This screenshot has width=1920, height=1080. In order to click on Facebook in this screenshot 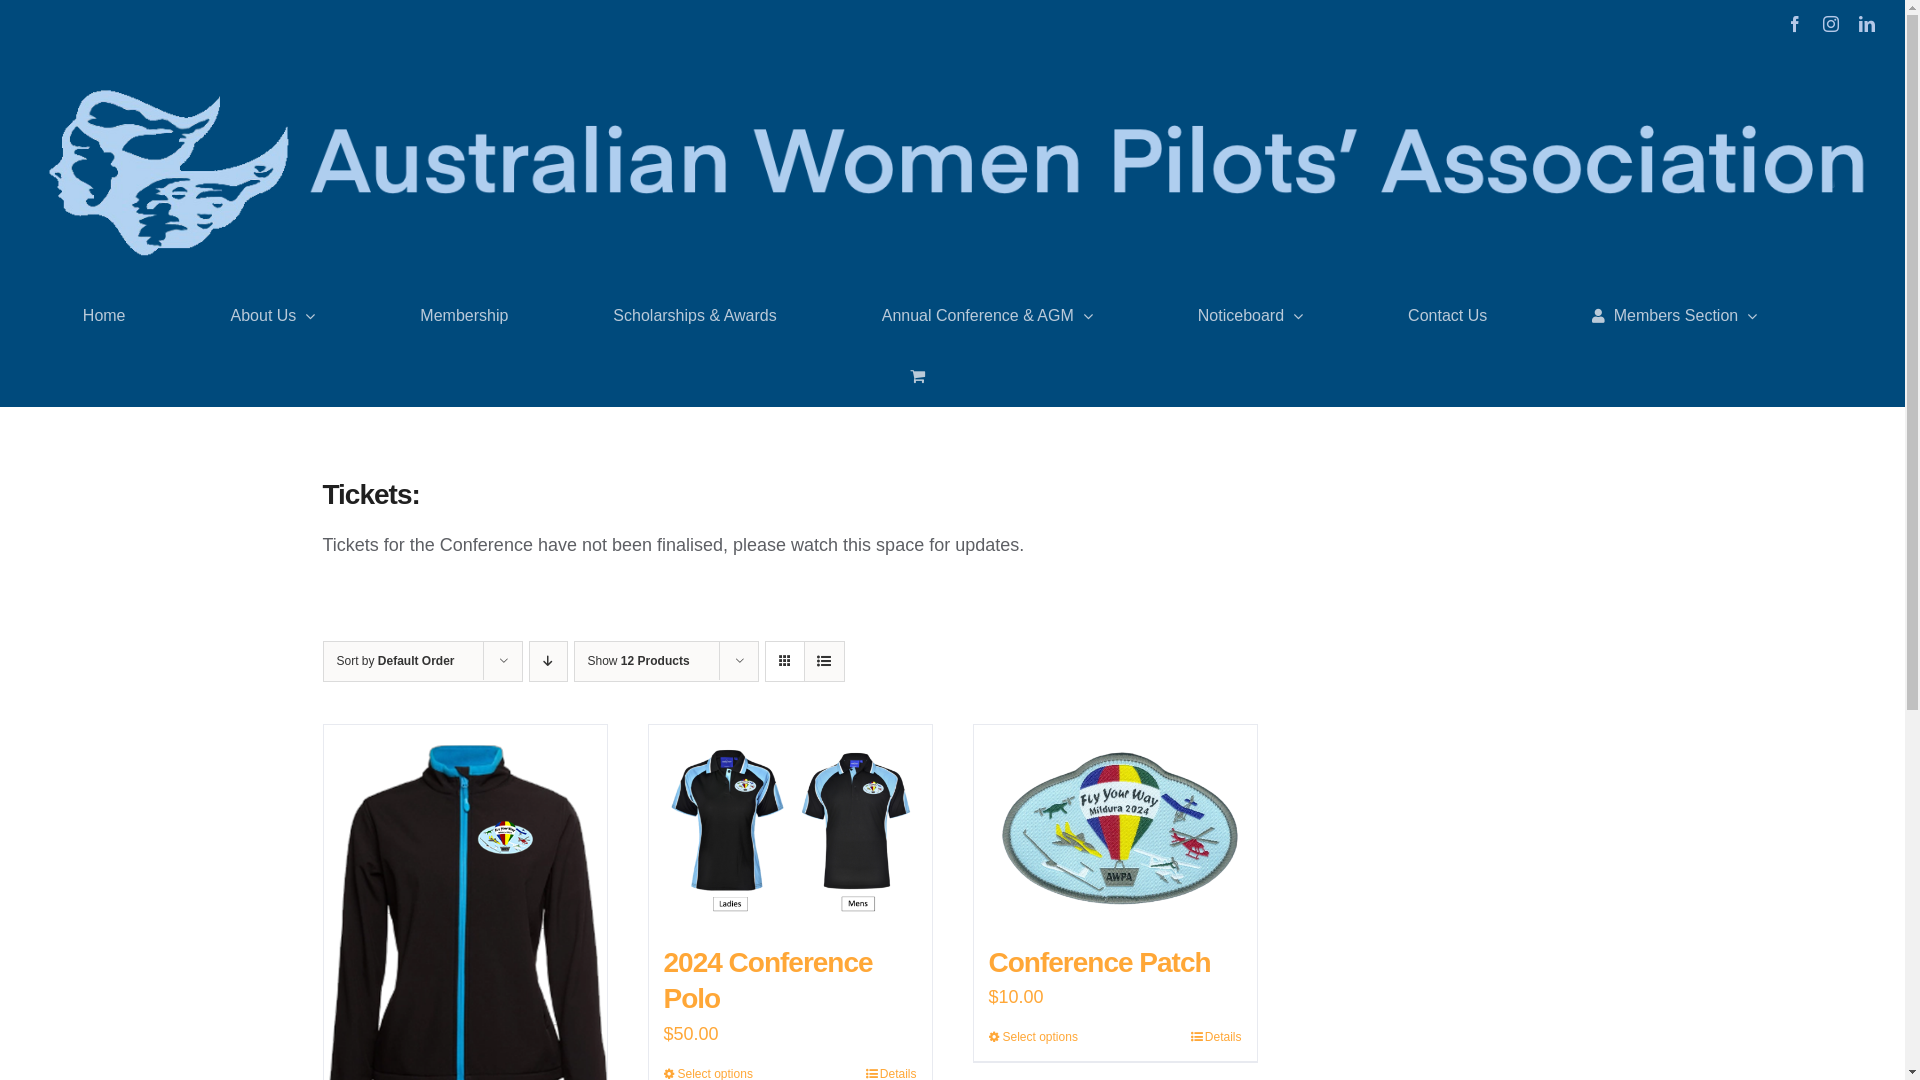, I will do `click(1795, 24)`.